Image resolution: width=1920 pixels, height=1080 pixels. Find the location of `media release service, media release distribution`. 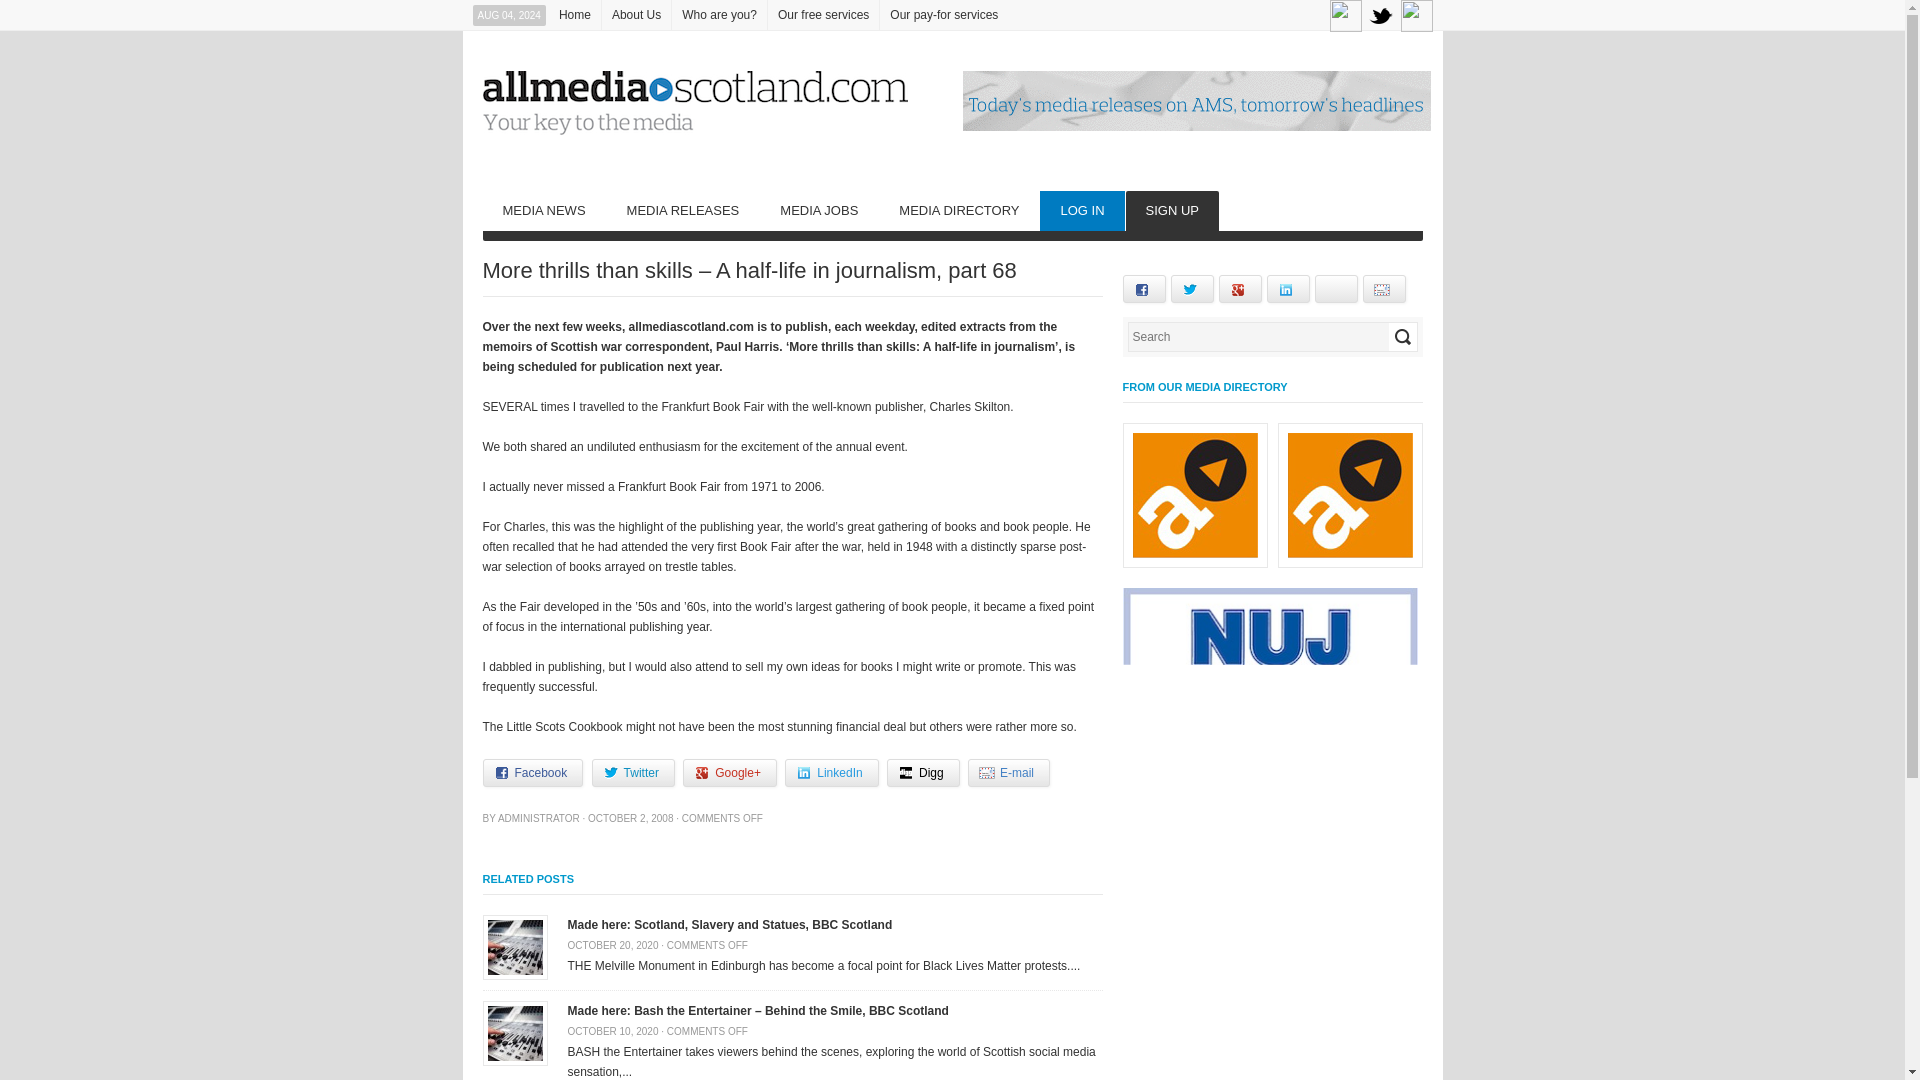

media release service, media release distribution is located at coordinates (683, 211).